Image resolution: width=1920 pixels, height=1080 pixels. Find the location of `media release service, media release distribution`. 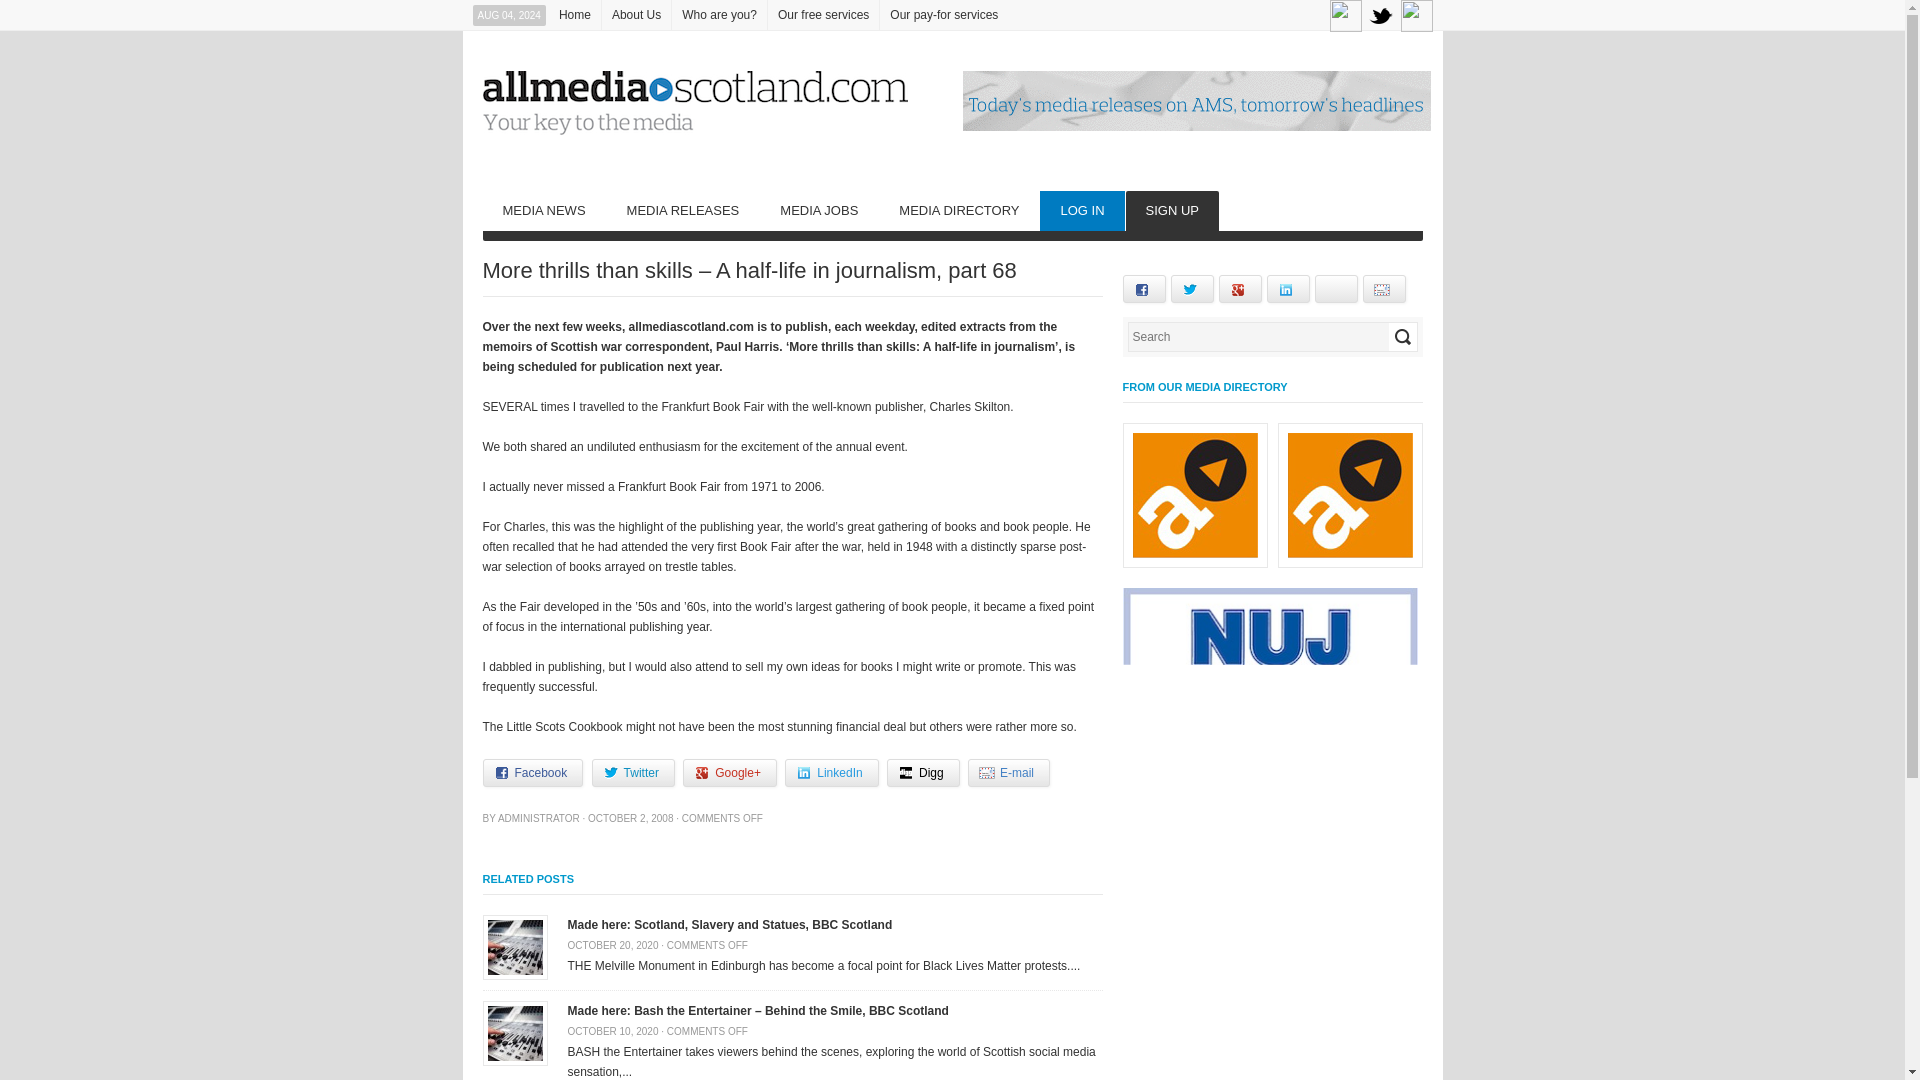

media release service, media release distribution is located at coordinates (683, 211).